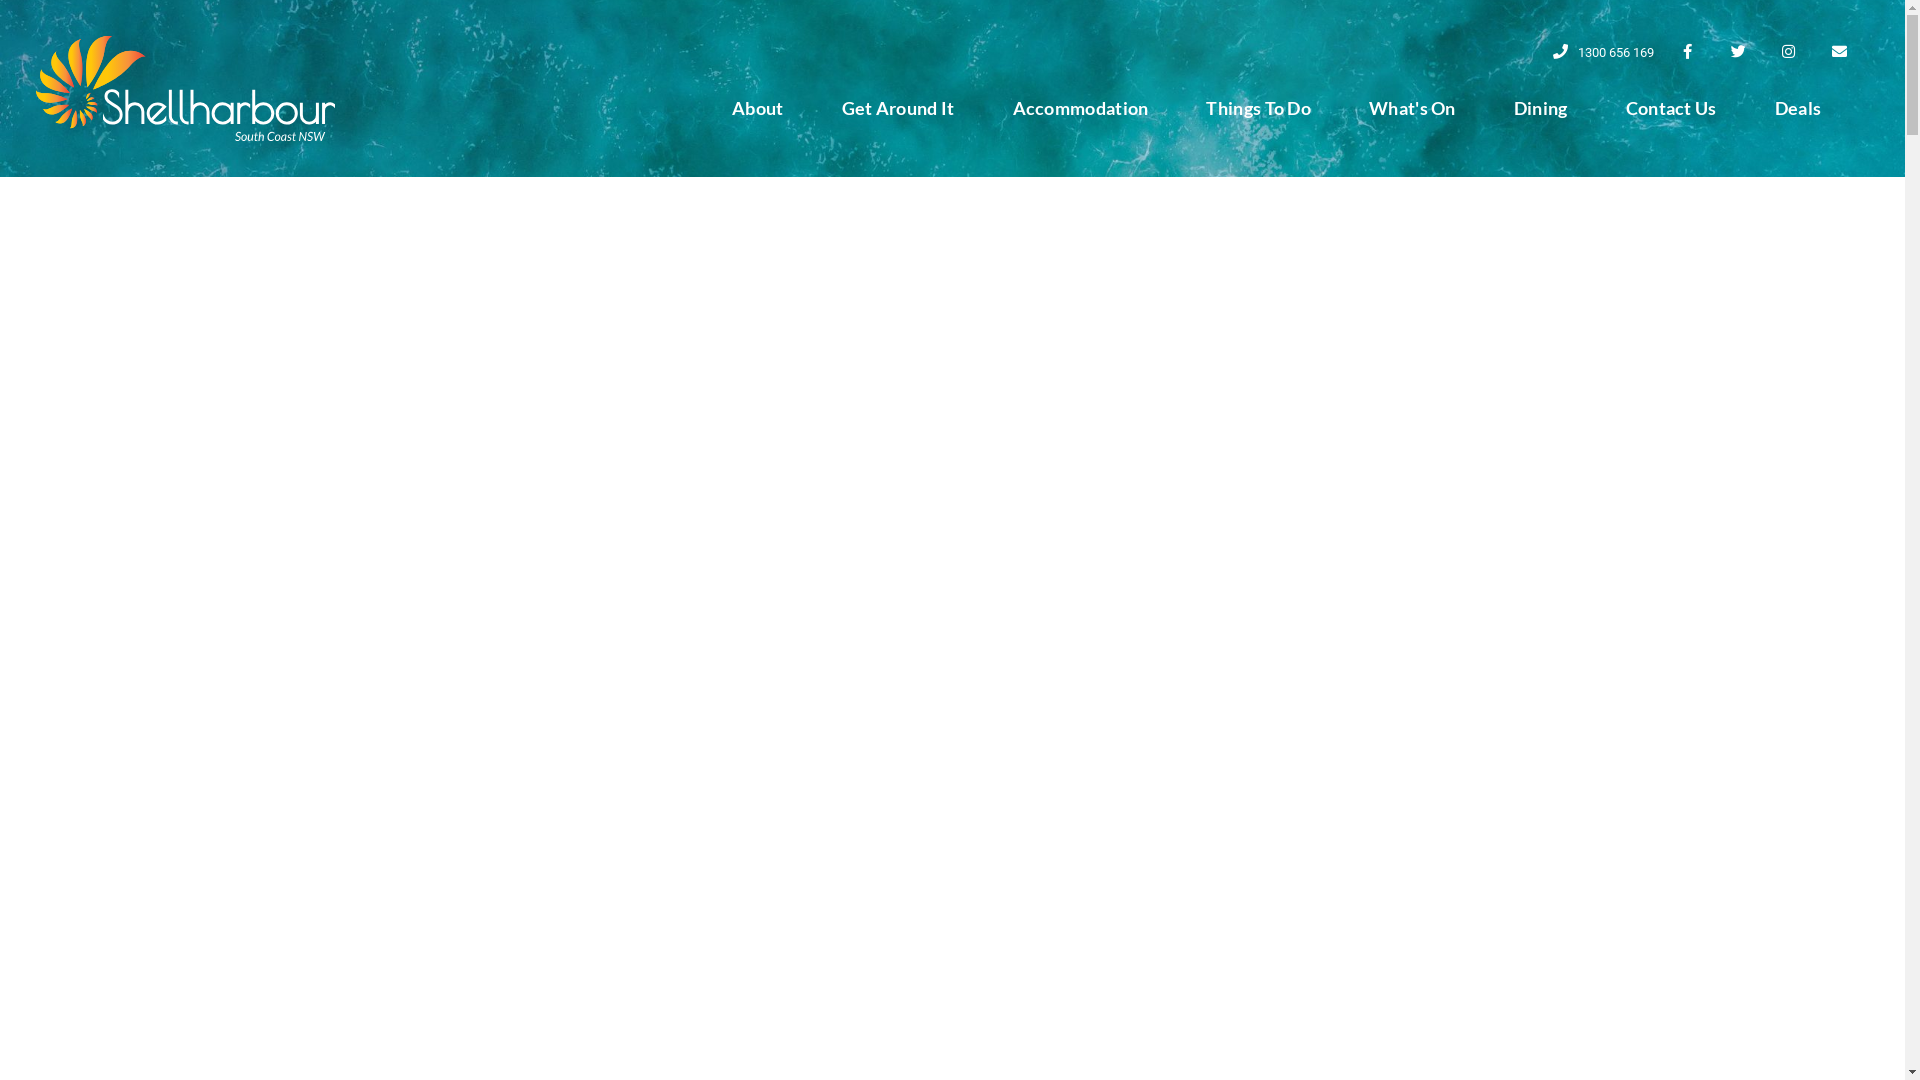 This screenshot has height=1080, width=1920. I want to click on 1300 656 169, so click(1602, 53).